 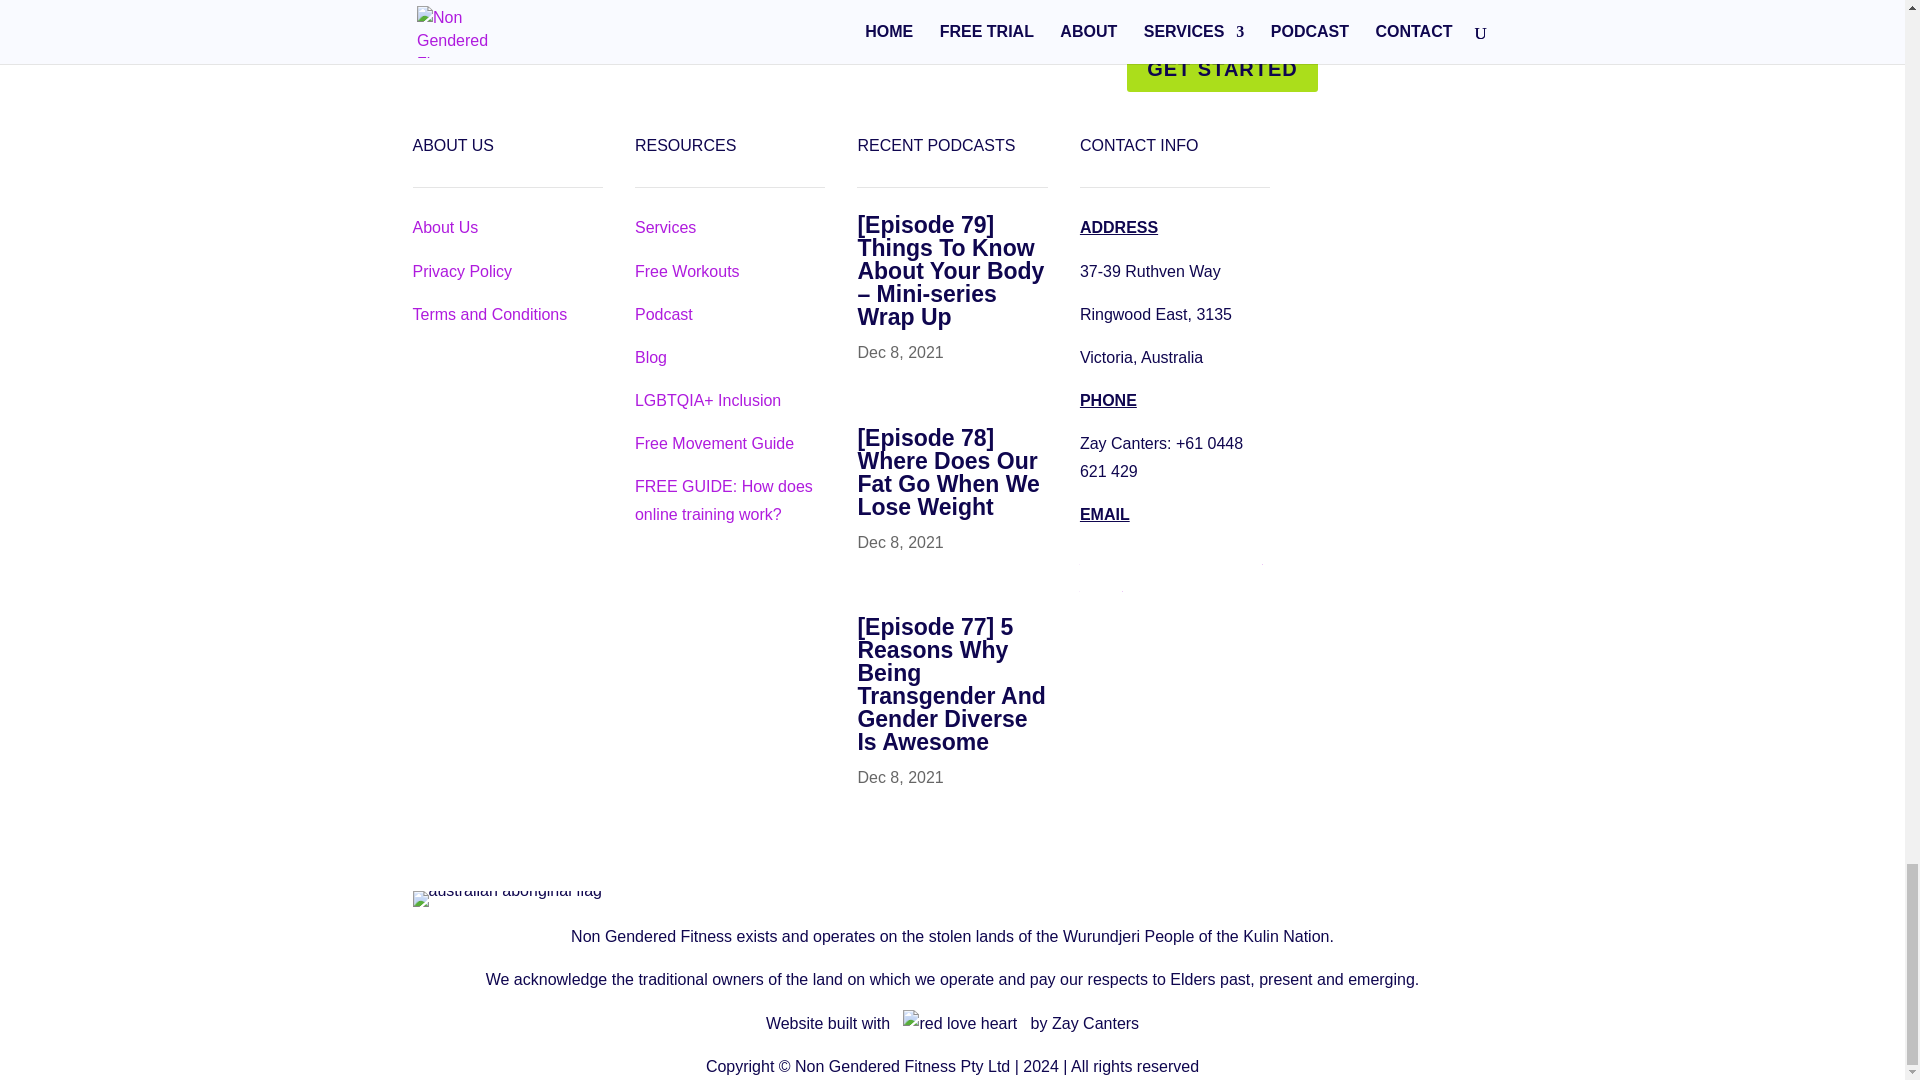 I want to click on Privacy Policy, so click(x=462, y=271).